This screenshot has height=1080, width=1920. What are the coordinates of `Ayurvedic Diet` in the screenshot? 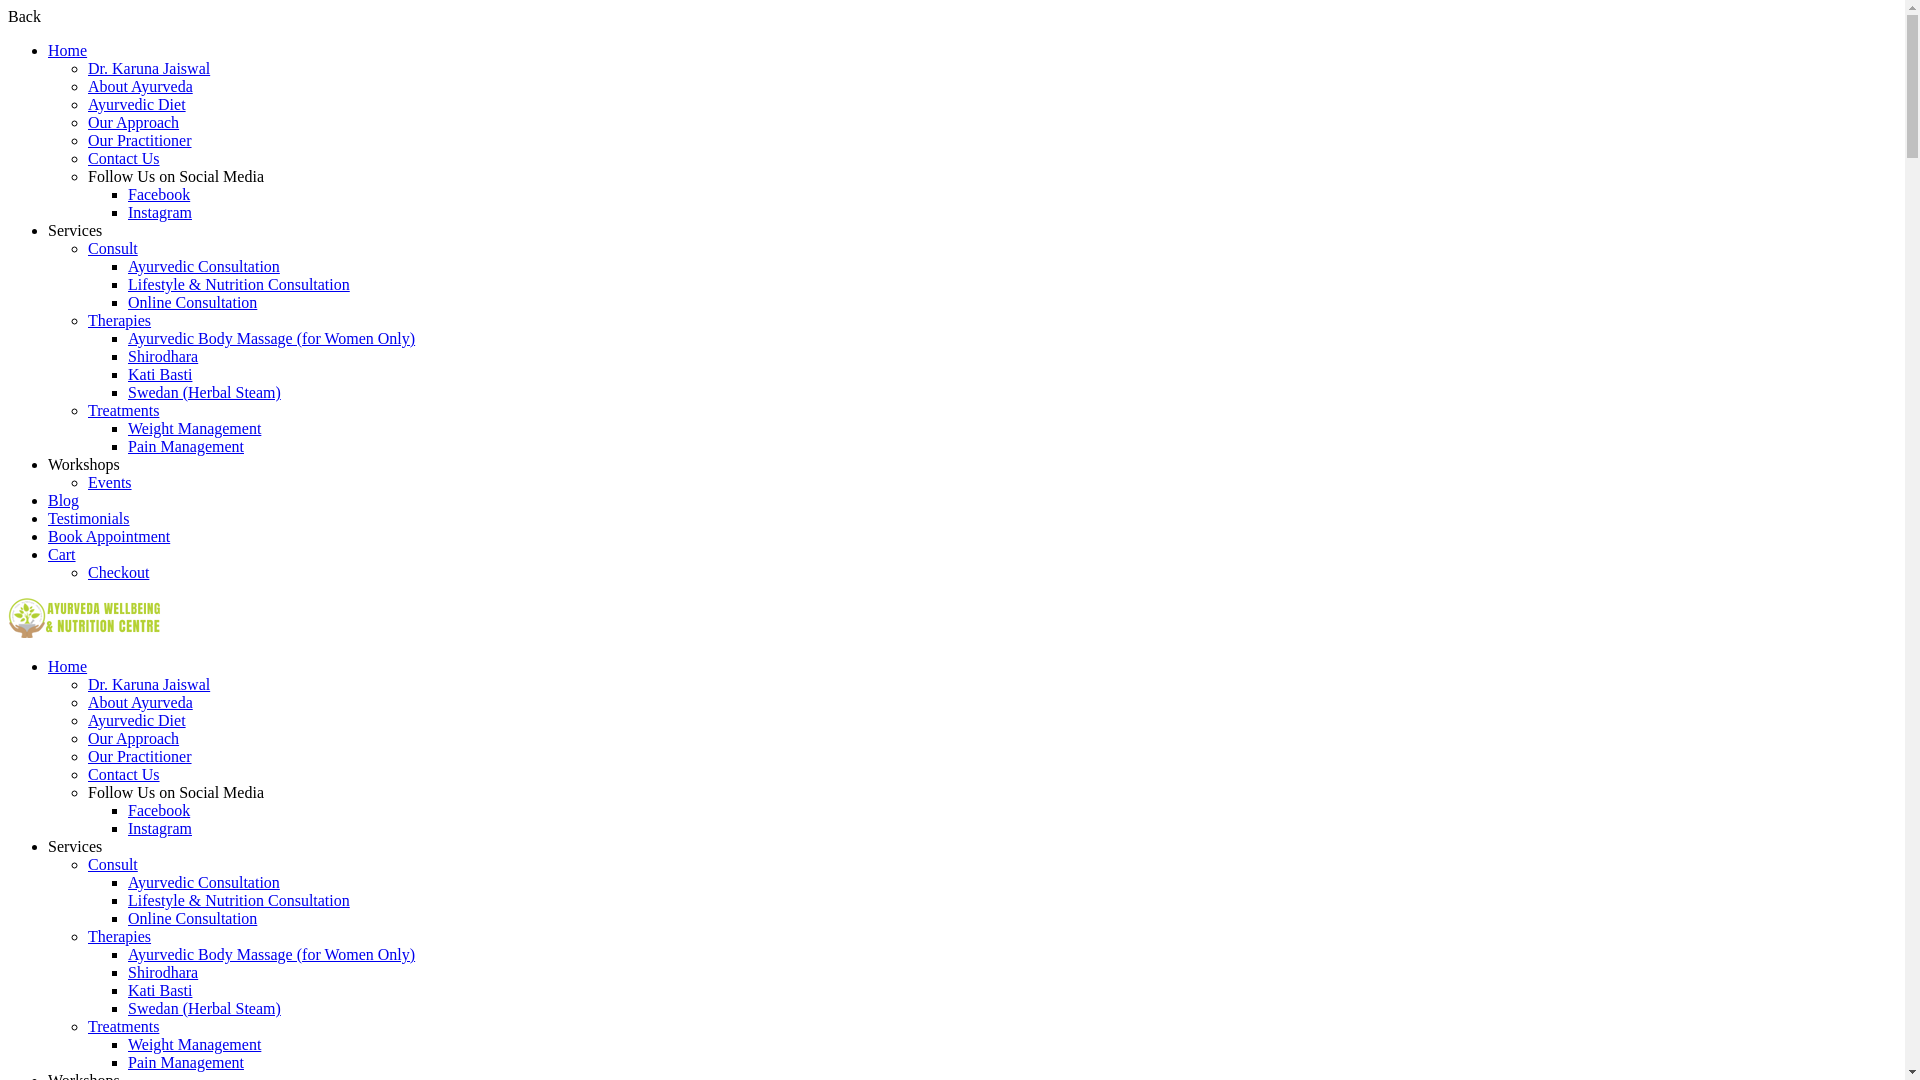 It's located at (137, 104).